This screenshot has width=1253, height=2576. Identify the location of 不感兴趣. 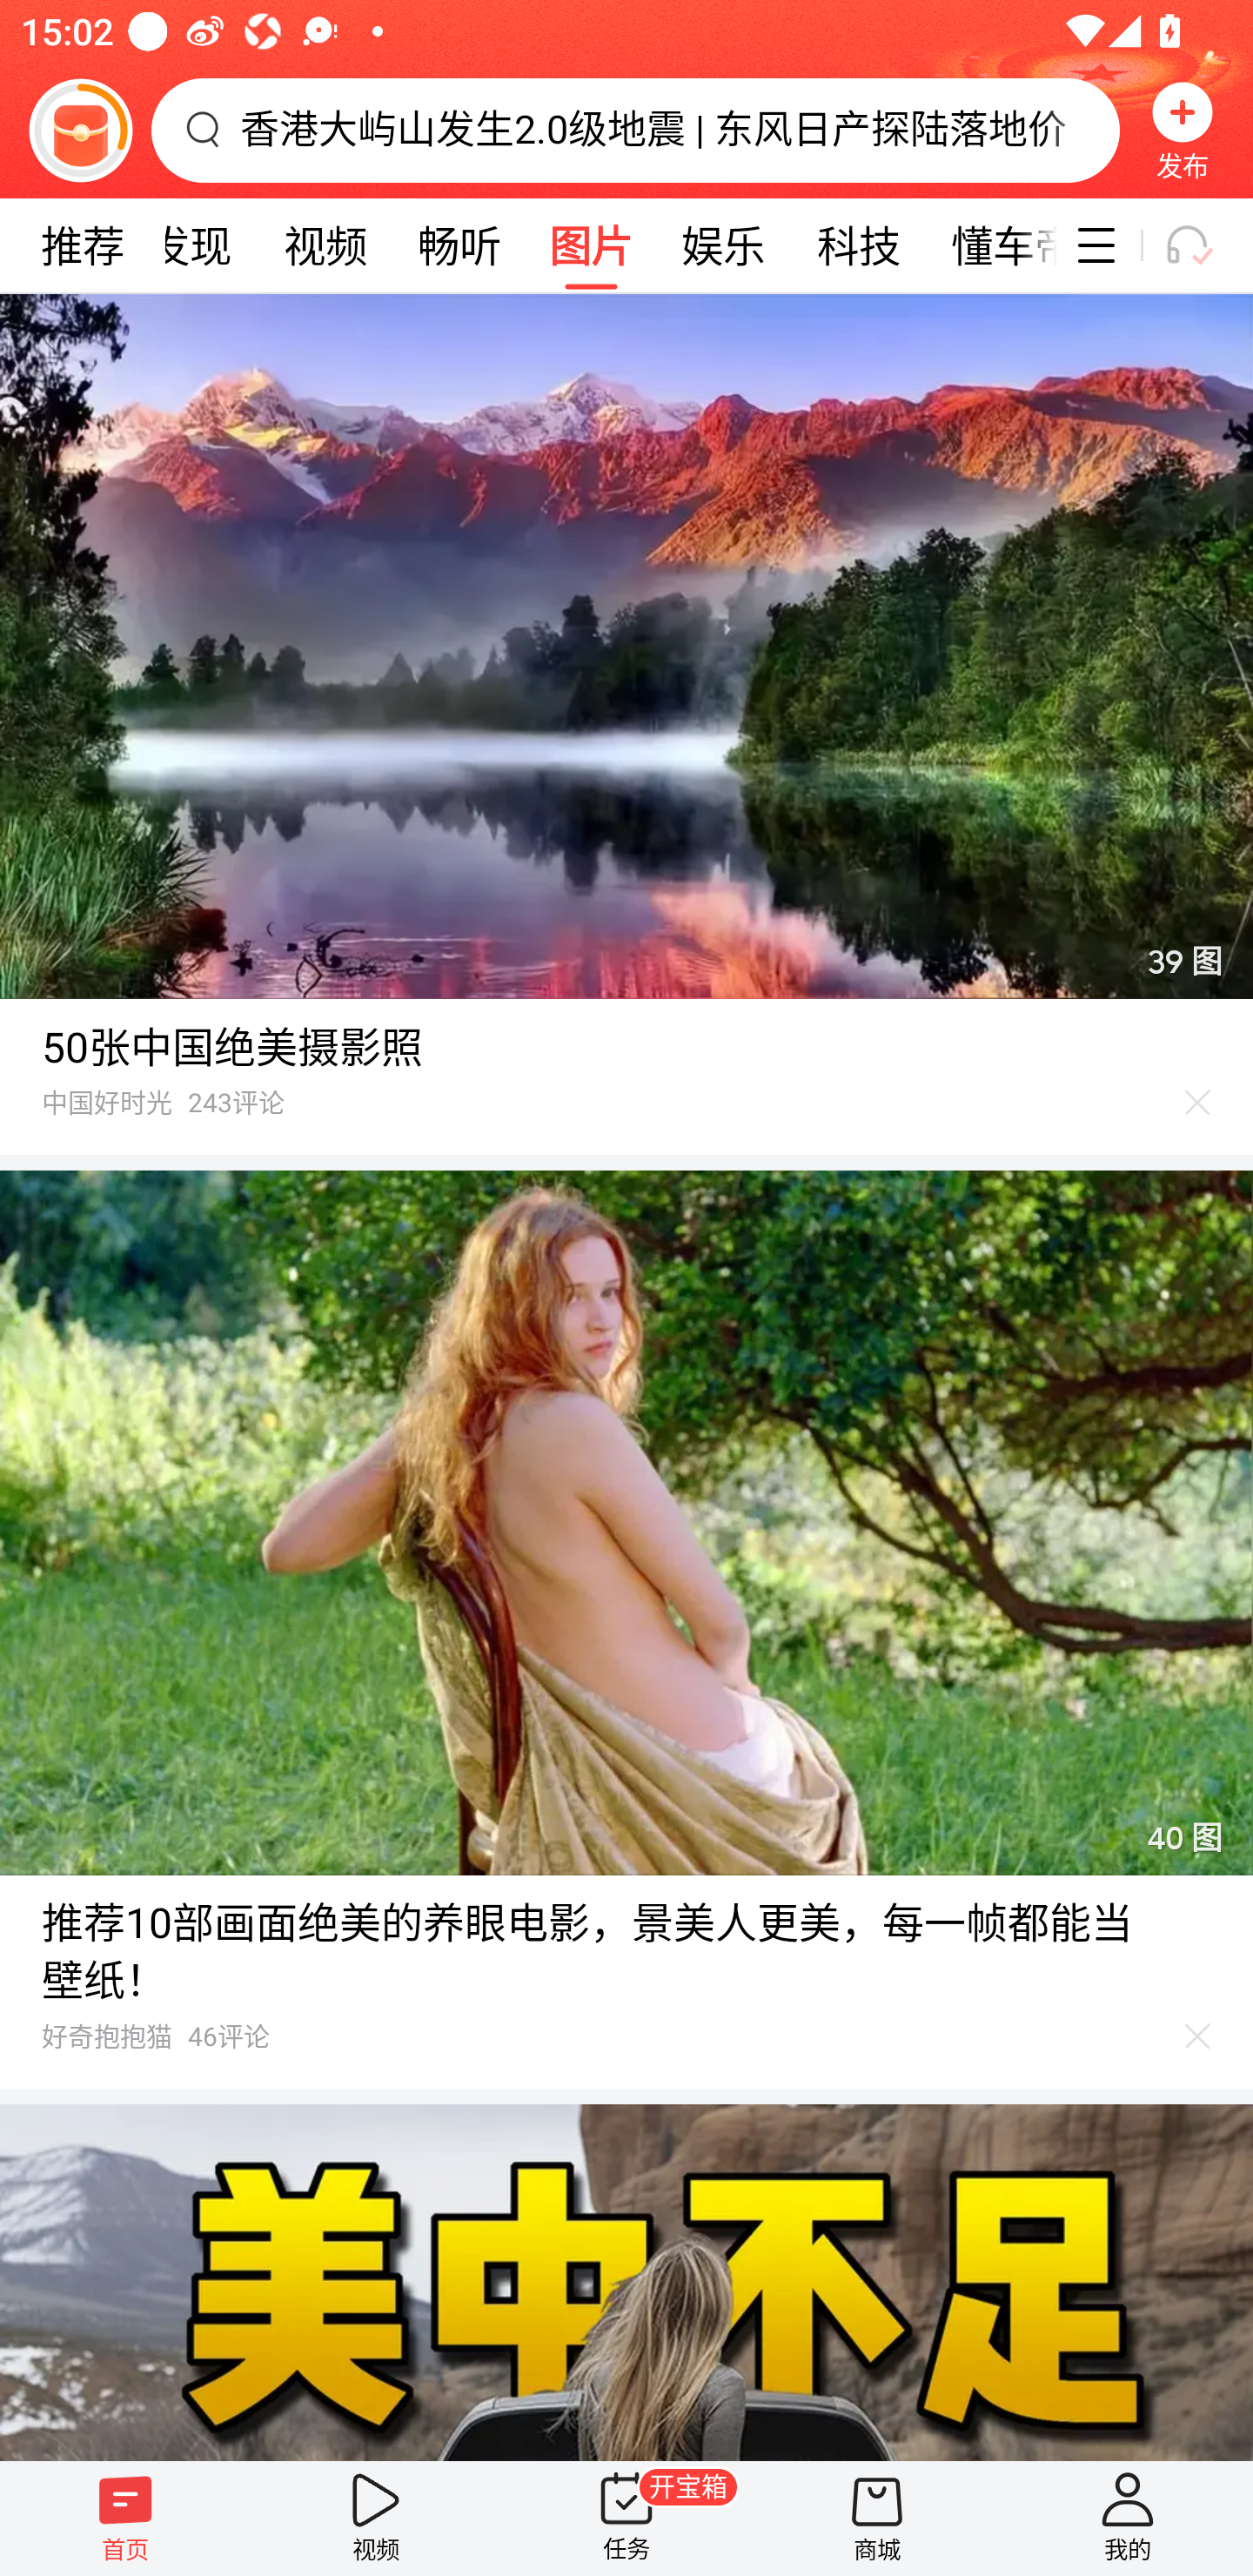
(1198, 1102).